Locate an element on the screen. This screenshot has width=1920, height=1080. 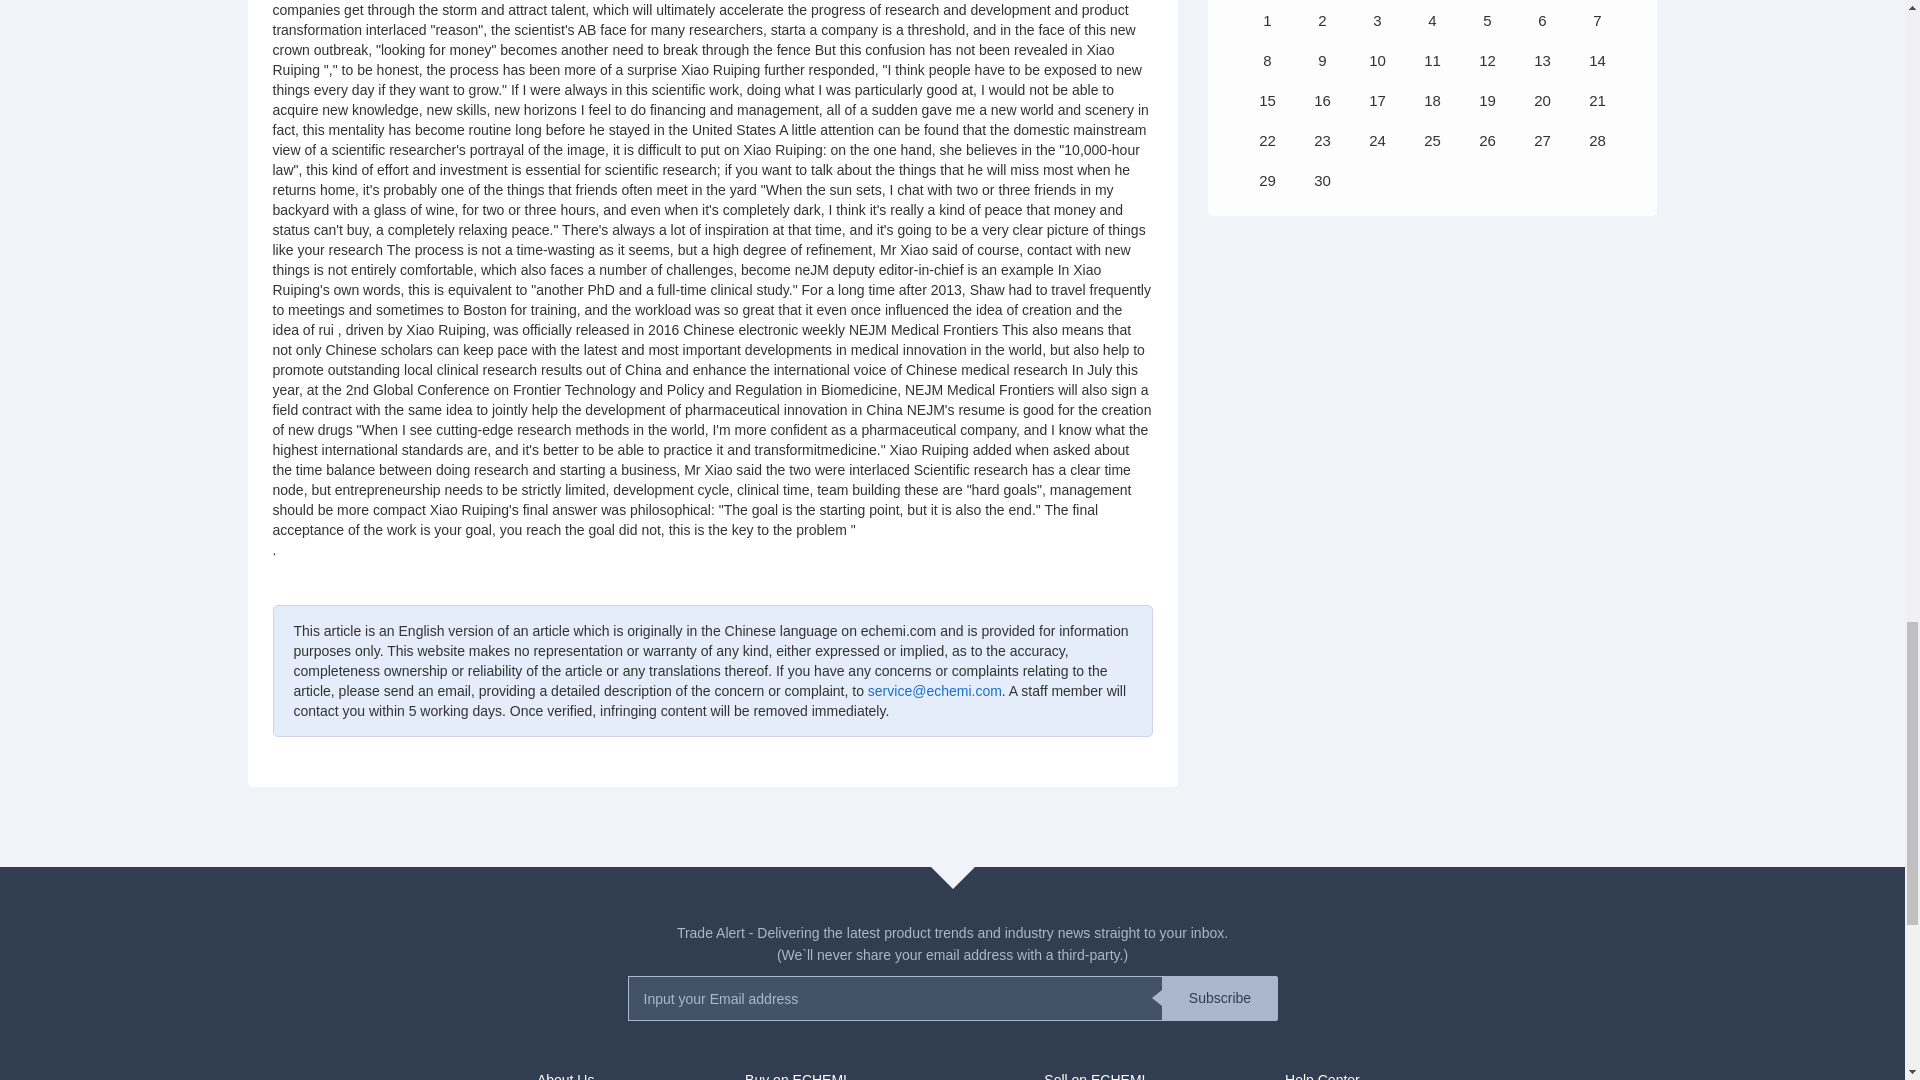
15 September, 2024 is located at coordinates (1266, 100).